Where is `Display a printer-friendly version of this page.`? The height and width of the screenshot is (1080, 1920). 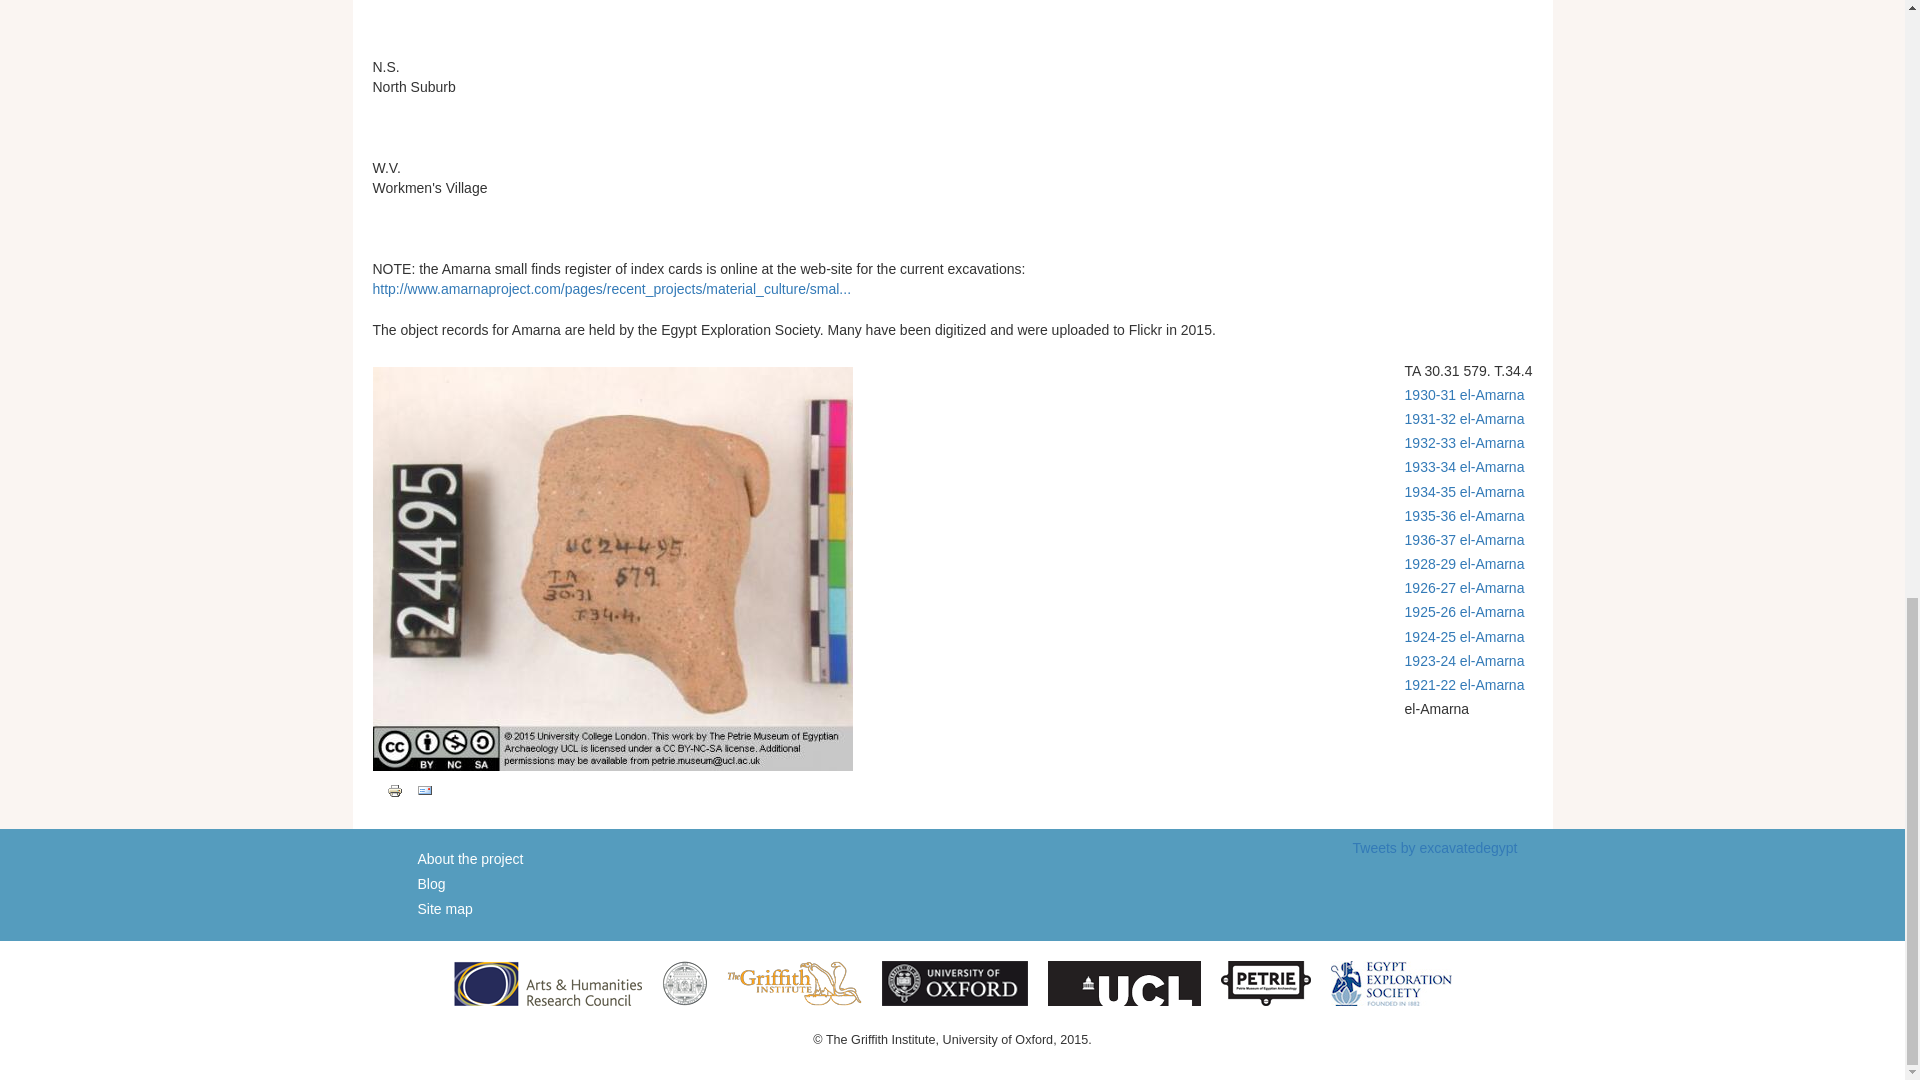 Display a printer-friendly version of this page. is located at coordinates (393, 790).